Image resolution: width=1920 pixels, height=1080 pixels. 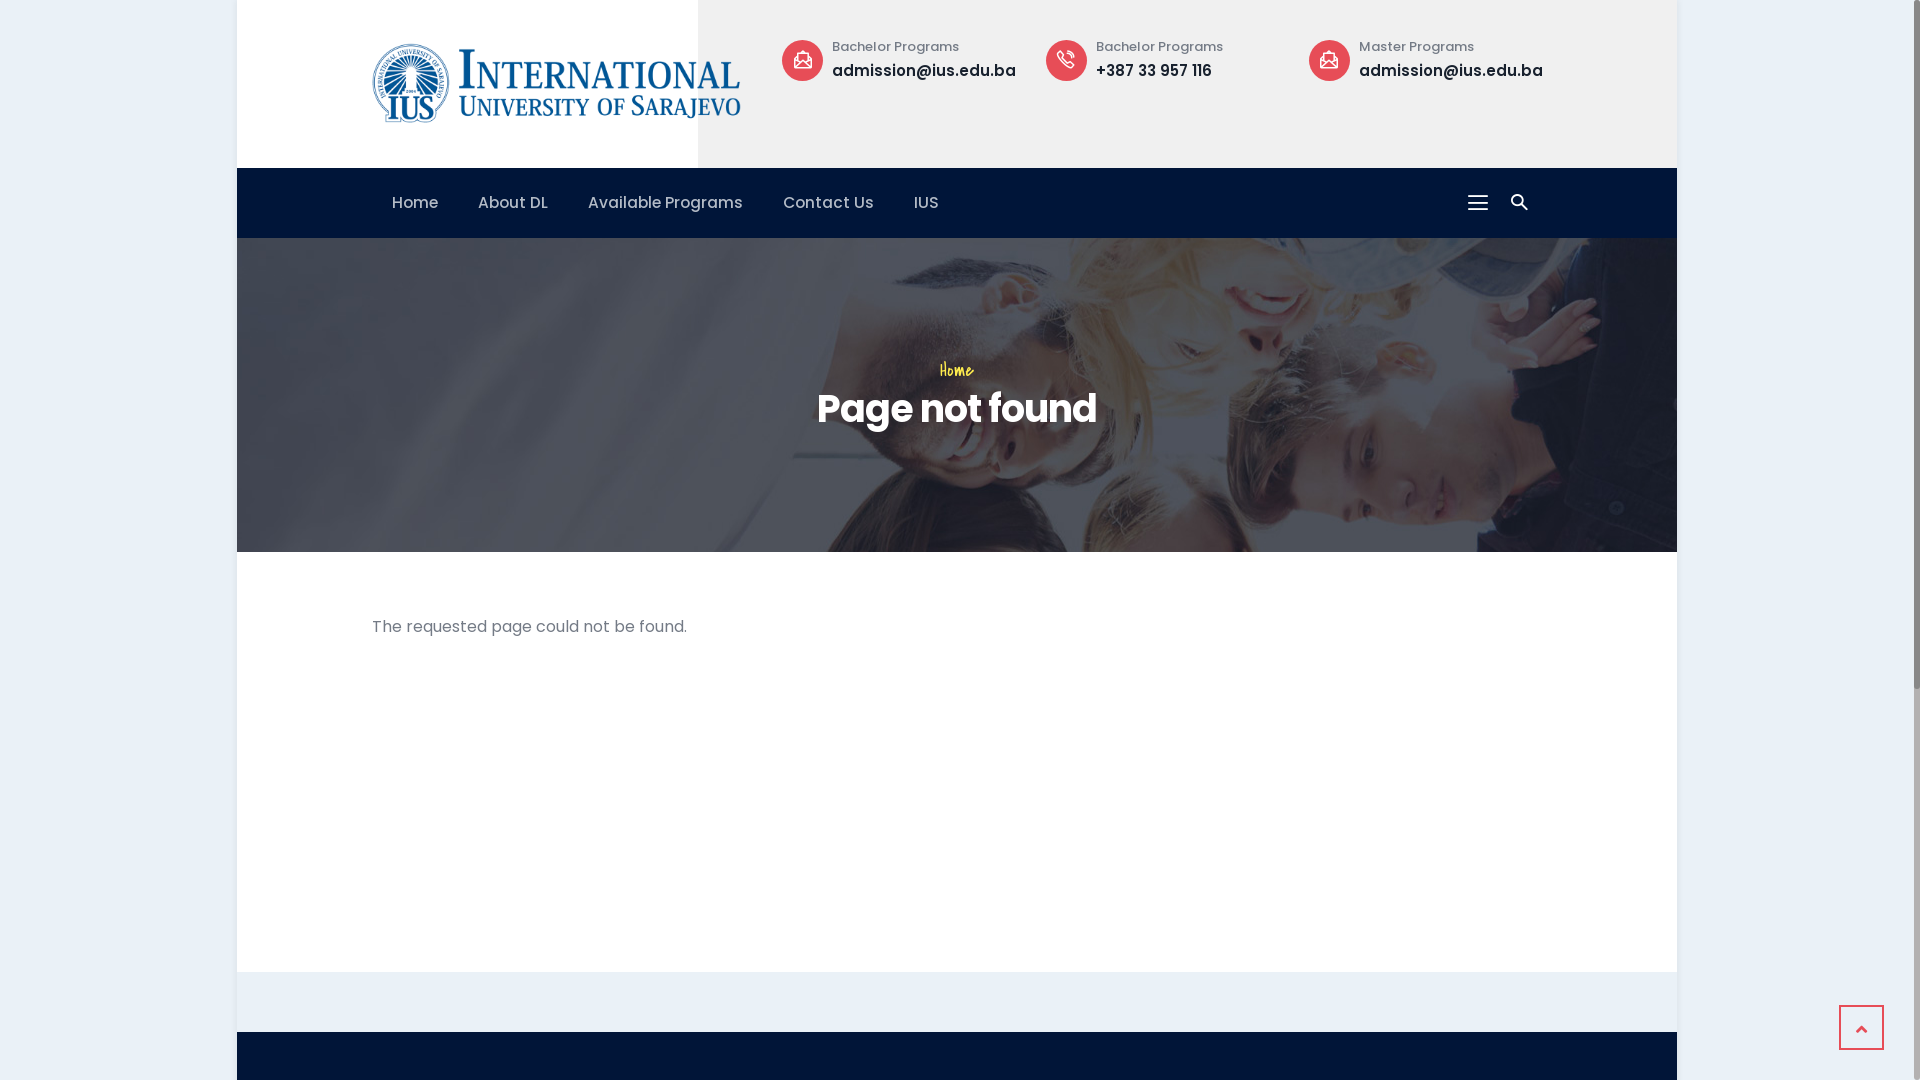 I want to click on +387 33 957 116, so click(x=1417, y=70).